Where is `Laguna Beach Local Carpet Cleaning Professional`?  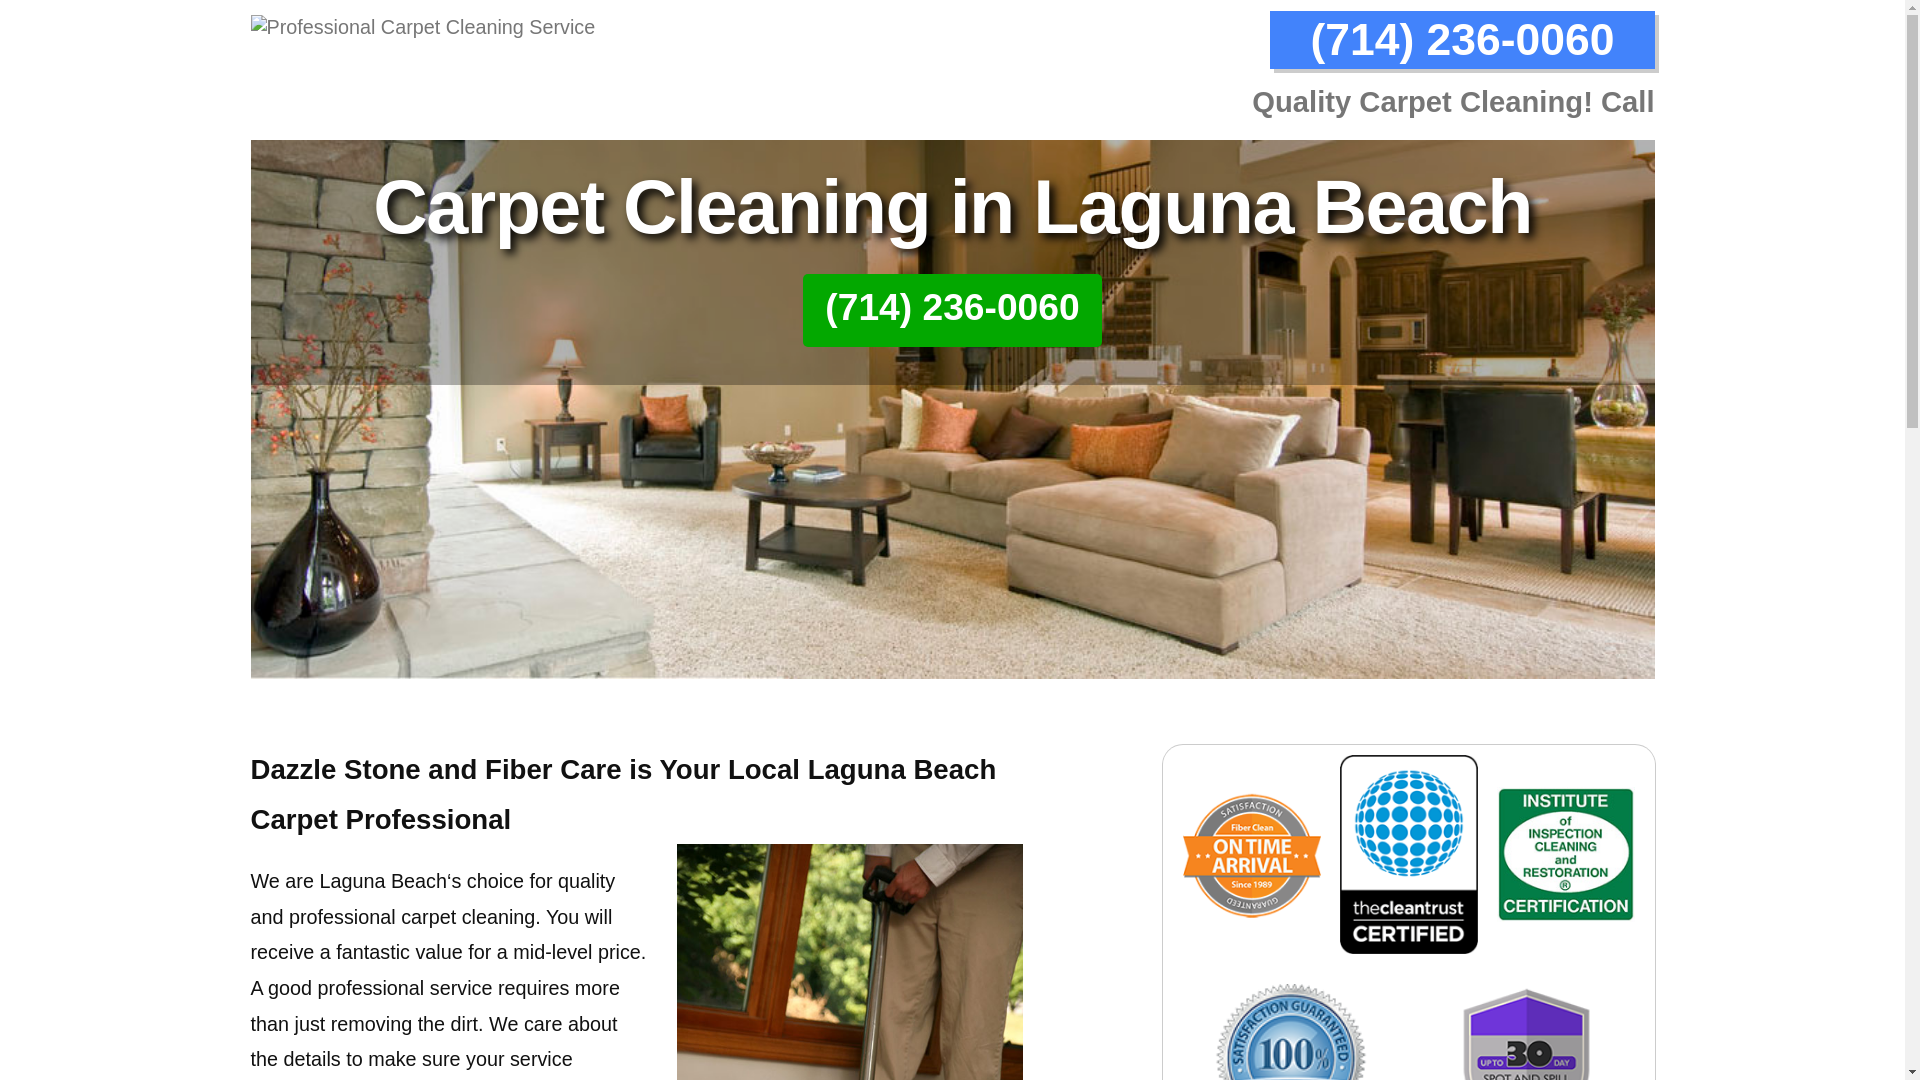
Laguna Beach Local Carpet Cleaning Professional is located at coordinates (850, 962).